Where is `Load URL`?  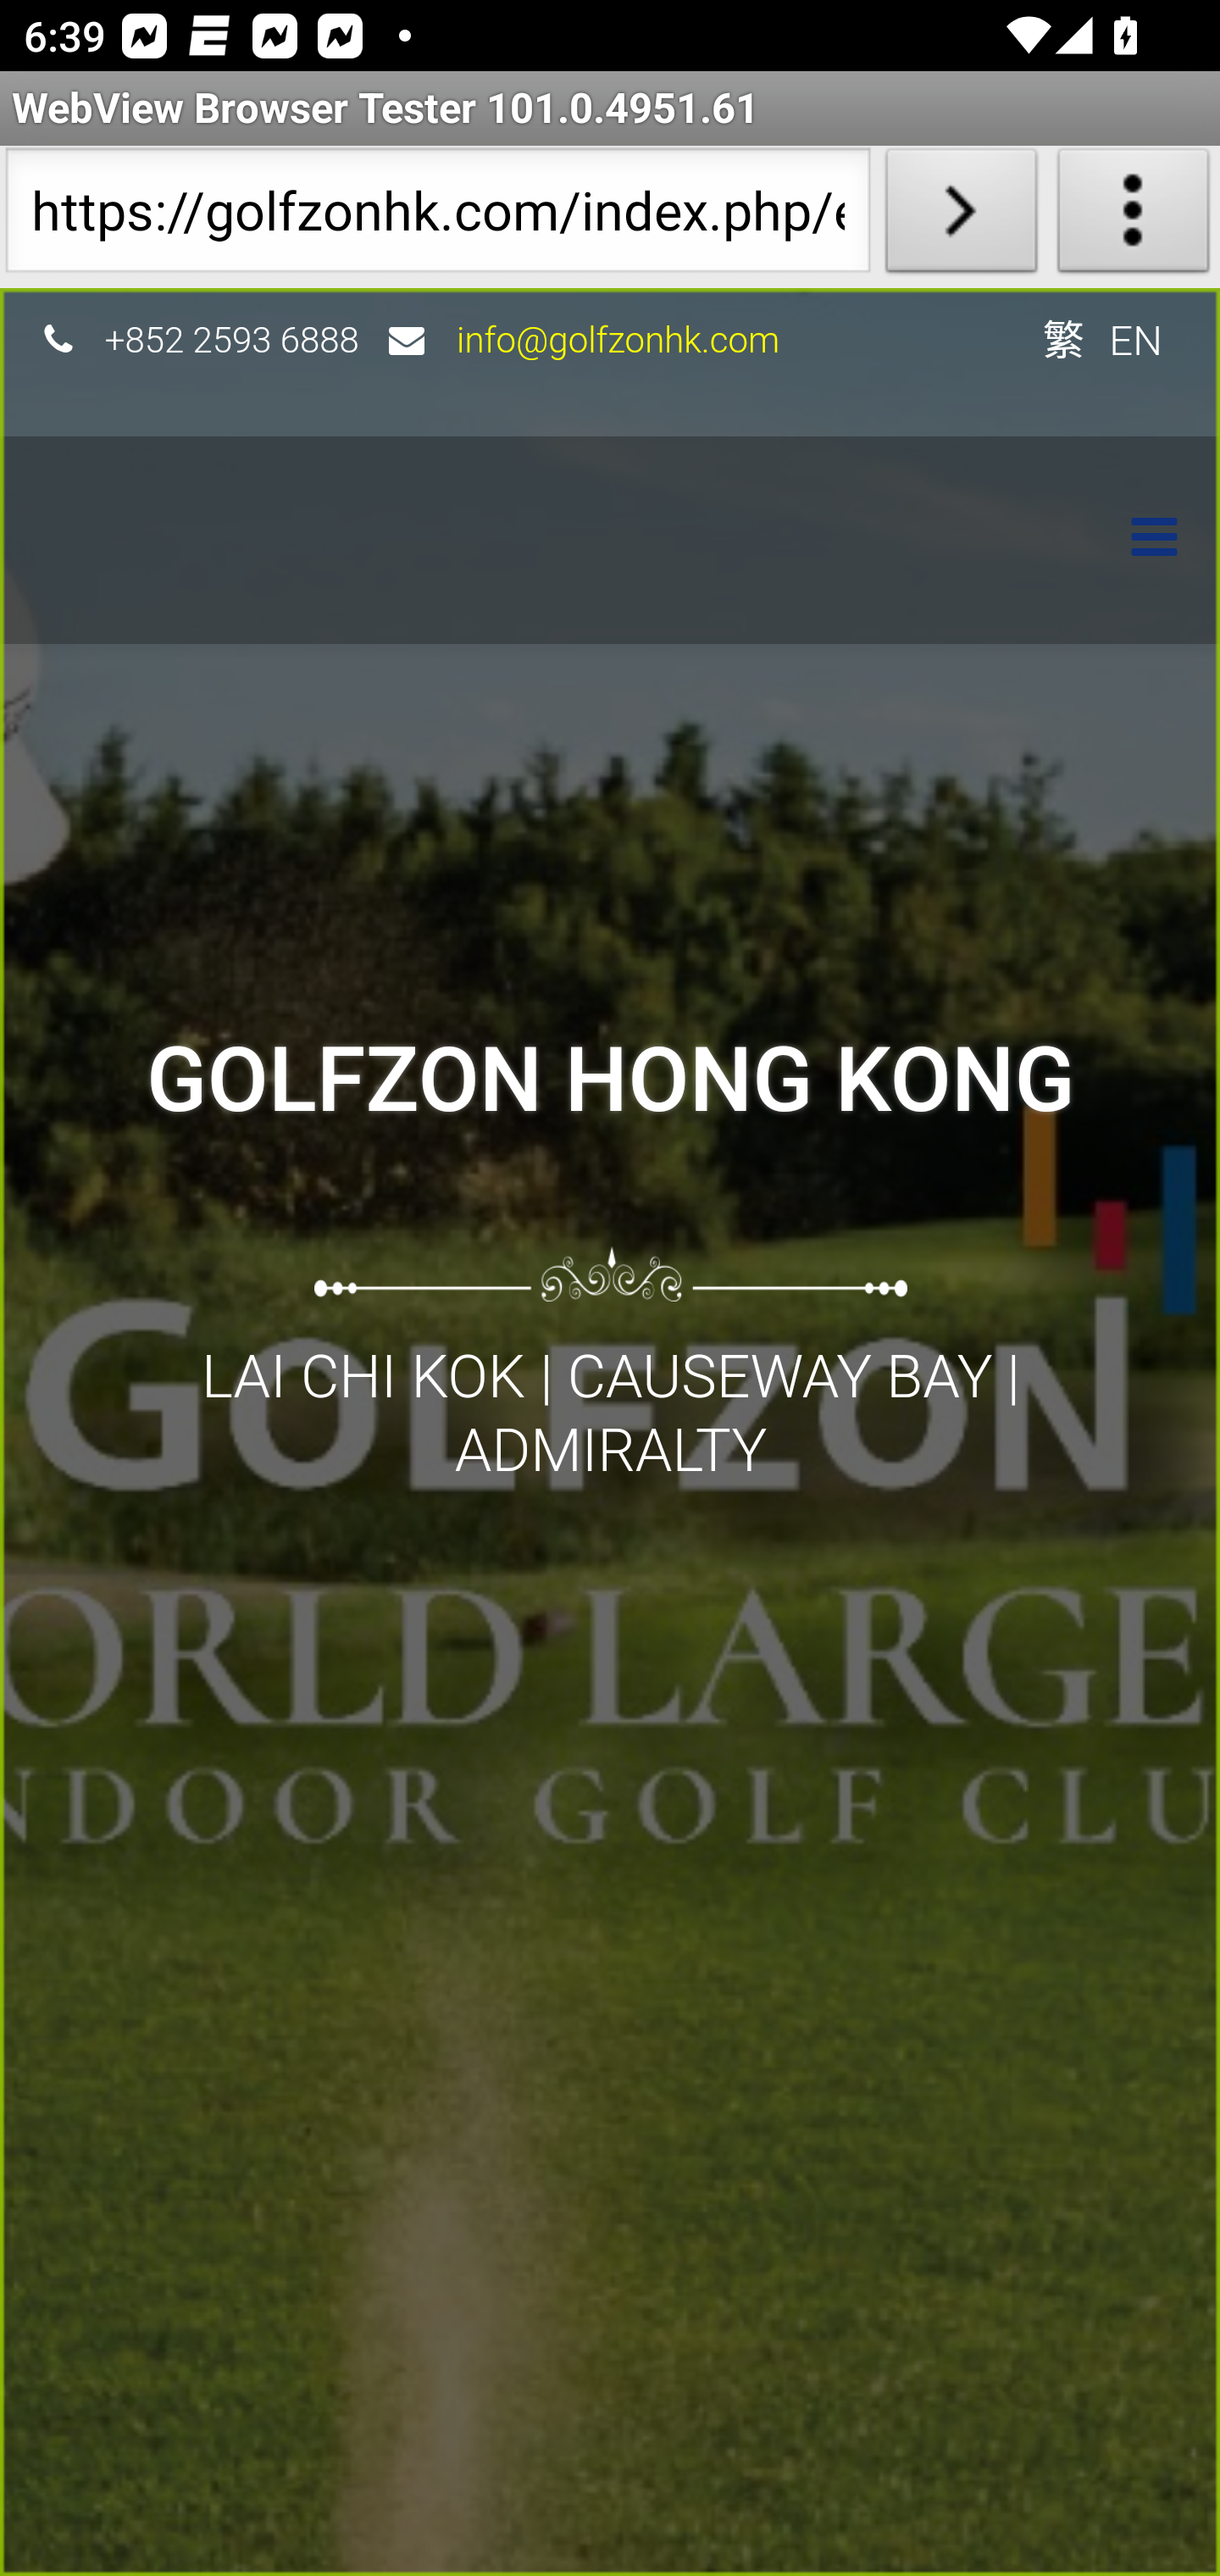
Load URL is located at coordinates (961, 217).